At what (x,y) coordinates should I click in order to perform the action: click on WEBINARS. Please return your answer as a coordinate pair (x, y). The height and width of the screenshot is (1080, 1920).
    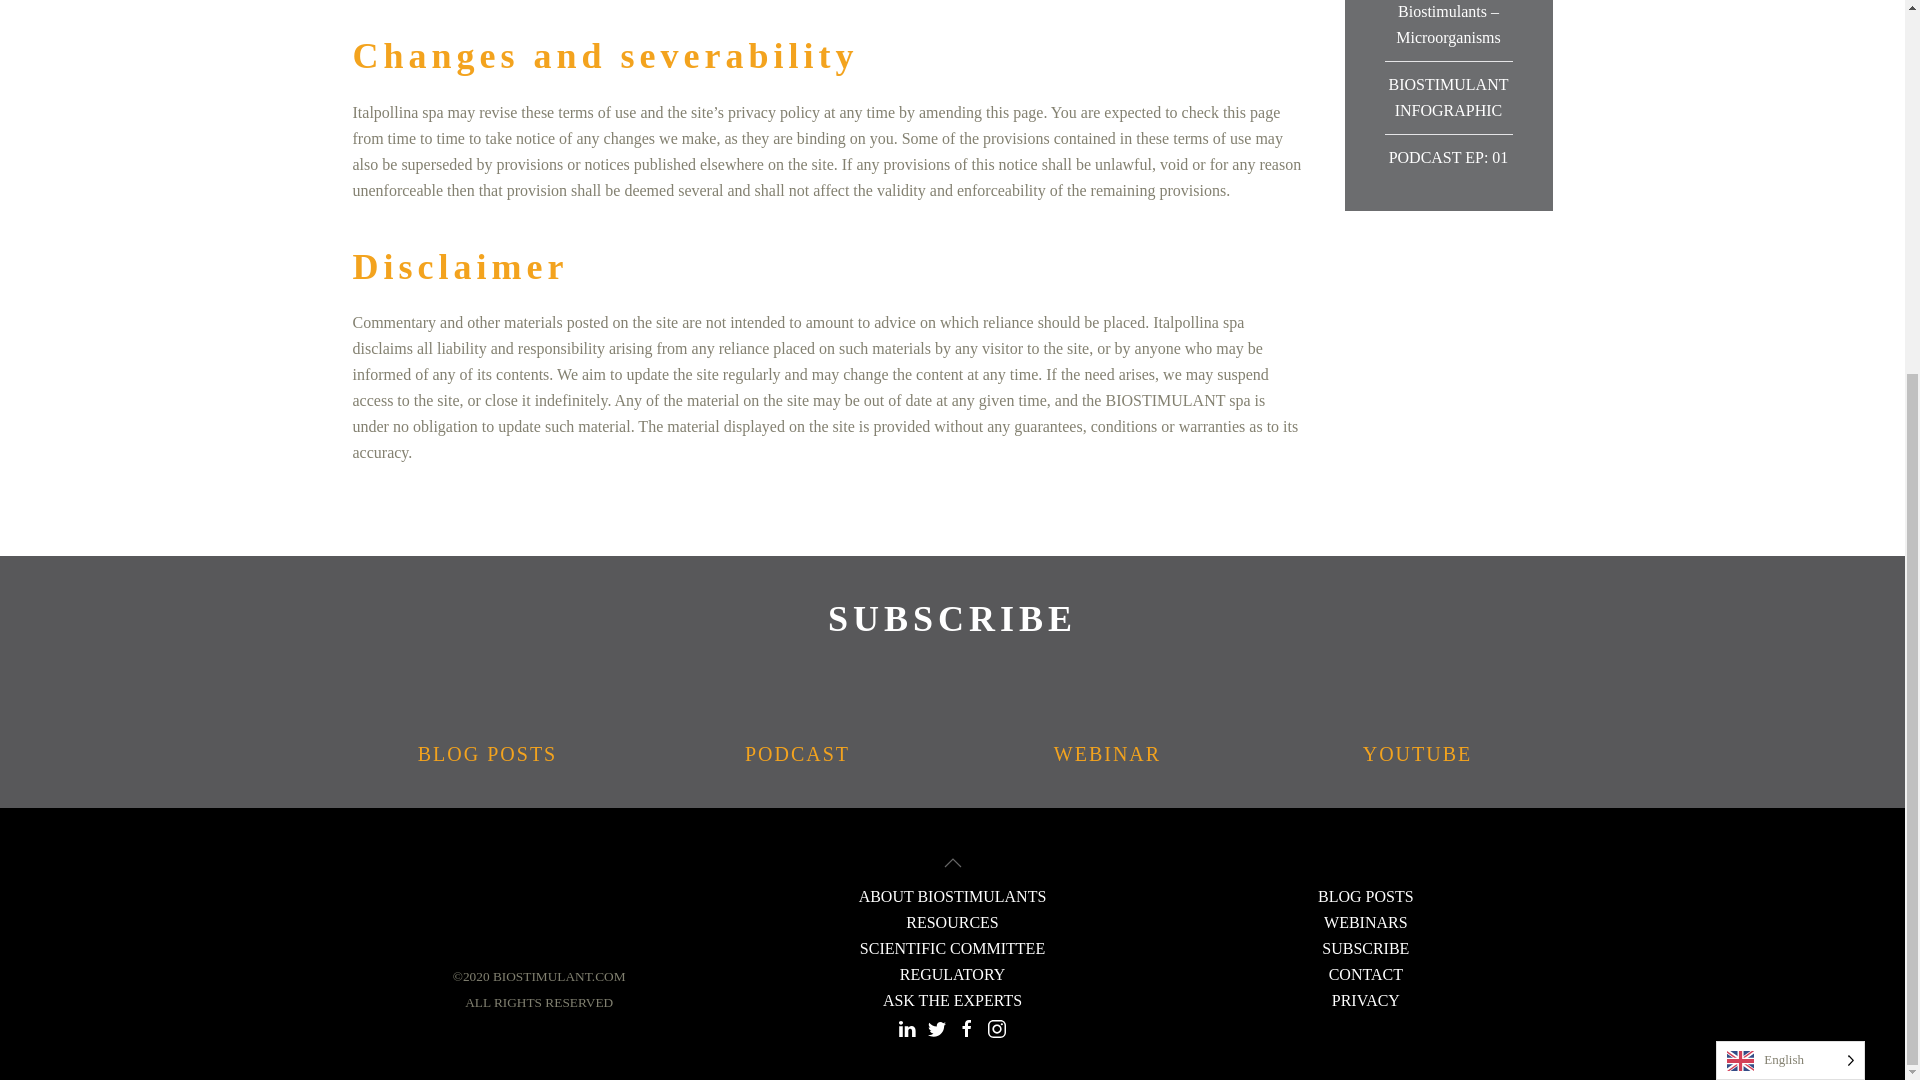
    Looking at the image, I should click on (1366, 922).